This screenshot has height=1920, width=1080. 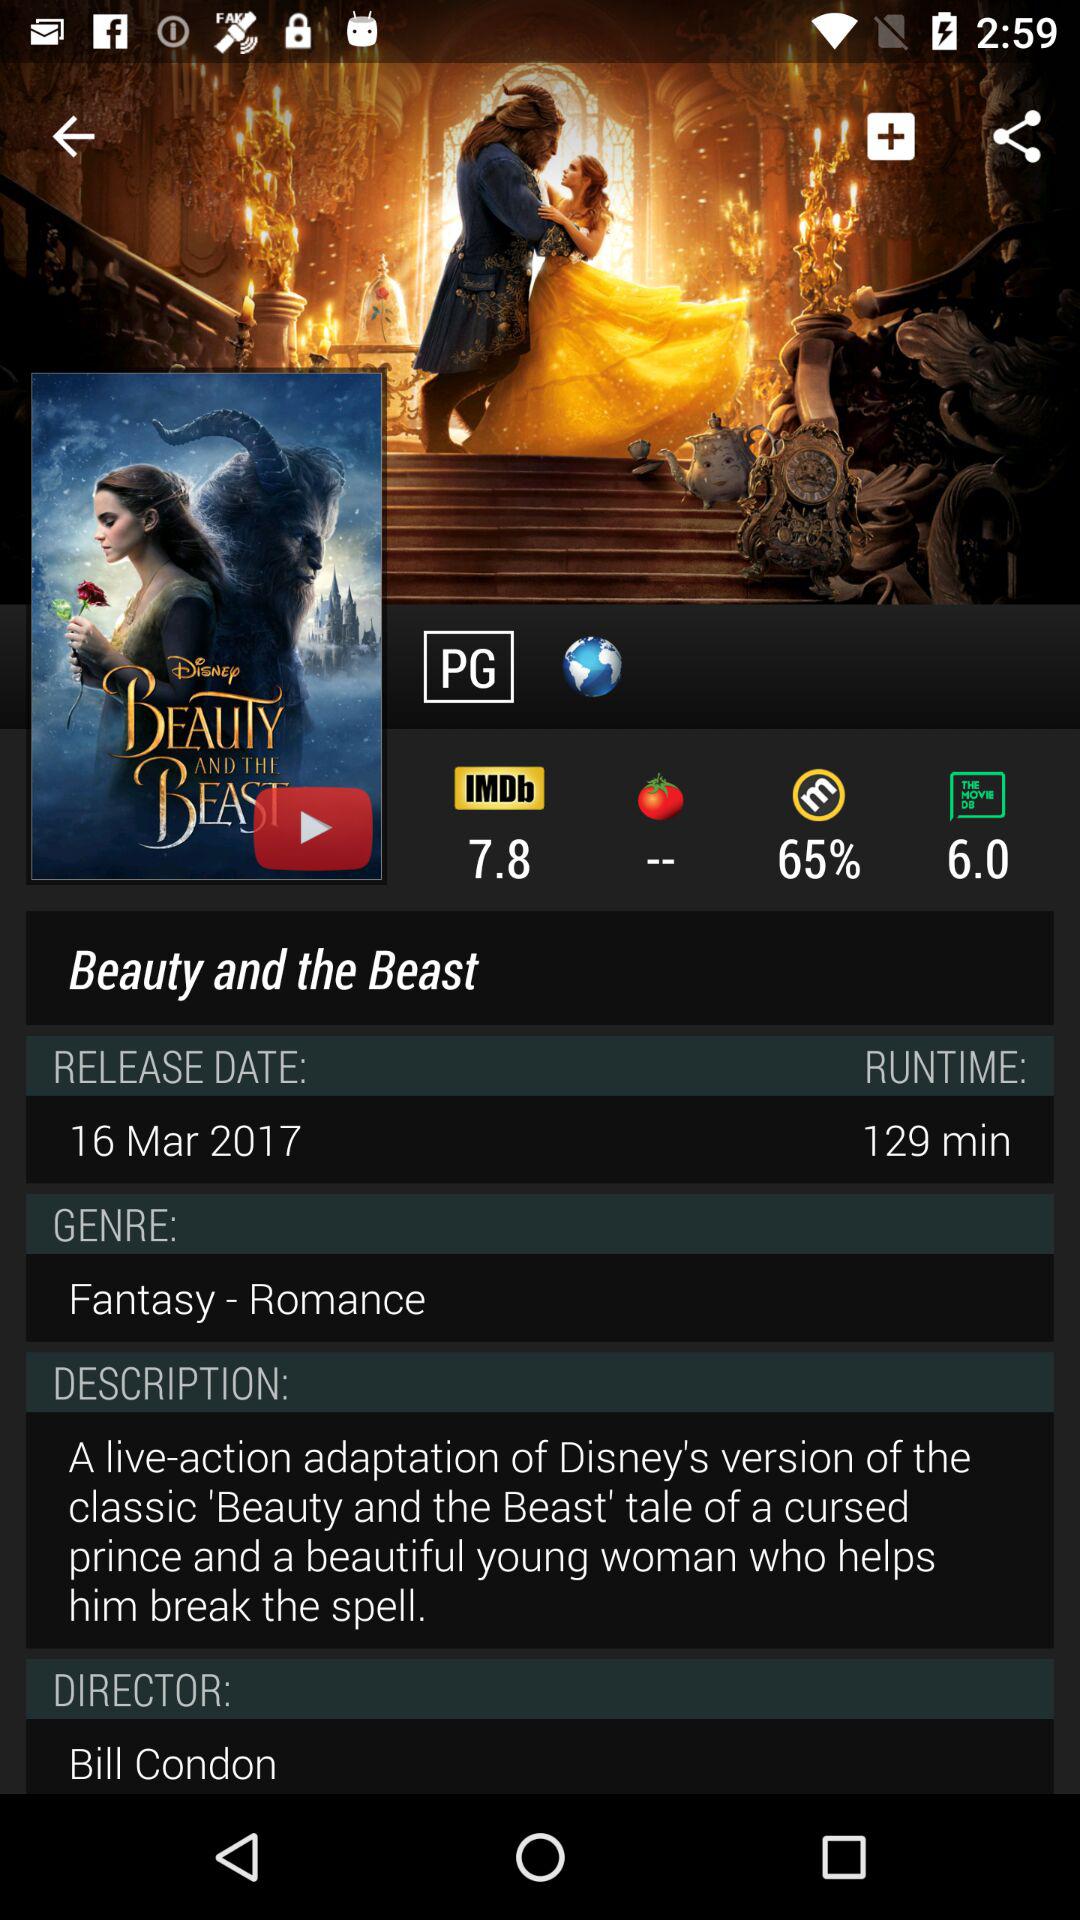 I want to click on click on the share button at top right, so click(x=1016, y=136).